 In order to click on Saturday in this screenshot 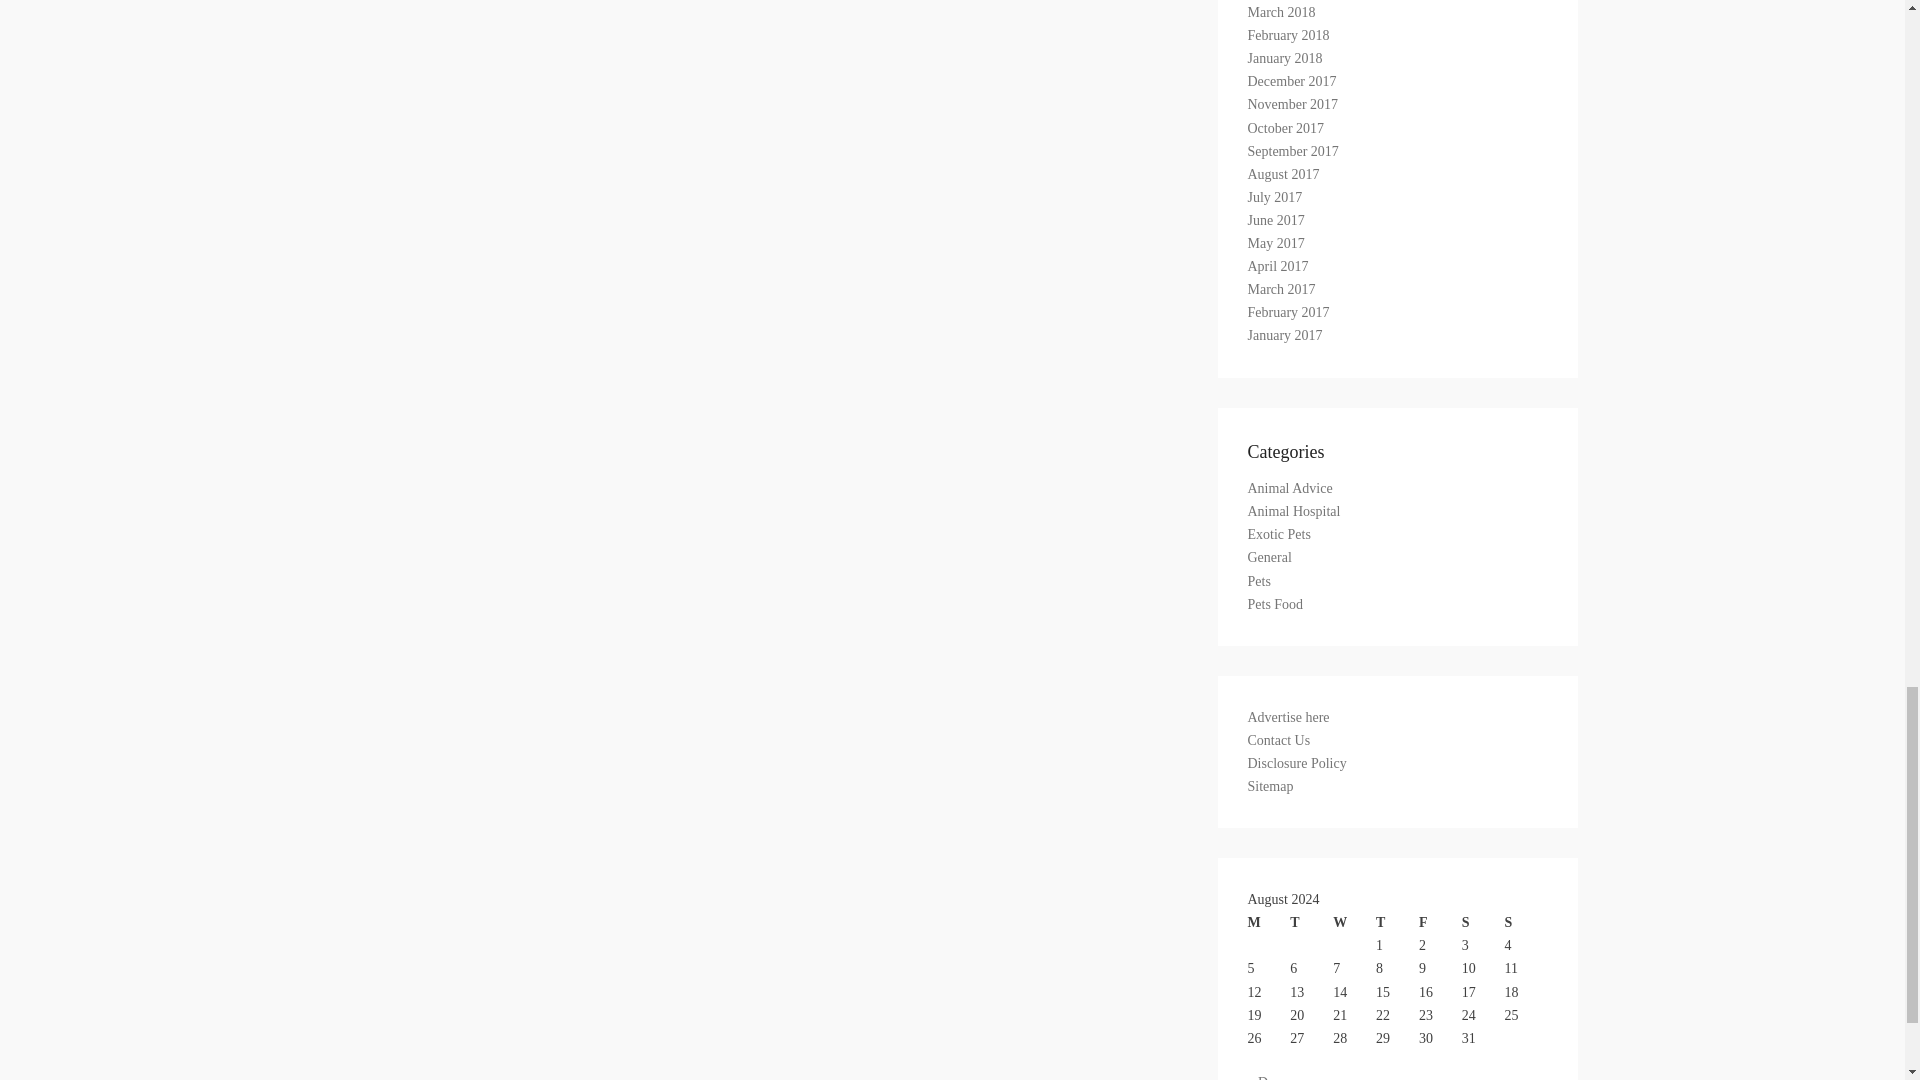, I will do `click(1483, 922)`.